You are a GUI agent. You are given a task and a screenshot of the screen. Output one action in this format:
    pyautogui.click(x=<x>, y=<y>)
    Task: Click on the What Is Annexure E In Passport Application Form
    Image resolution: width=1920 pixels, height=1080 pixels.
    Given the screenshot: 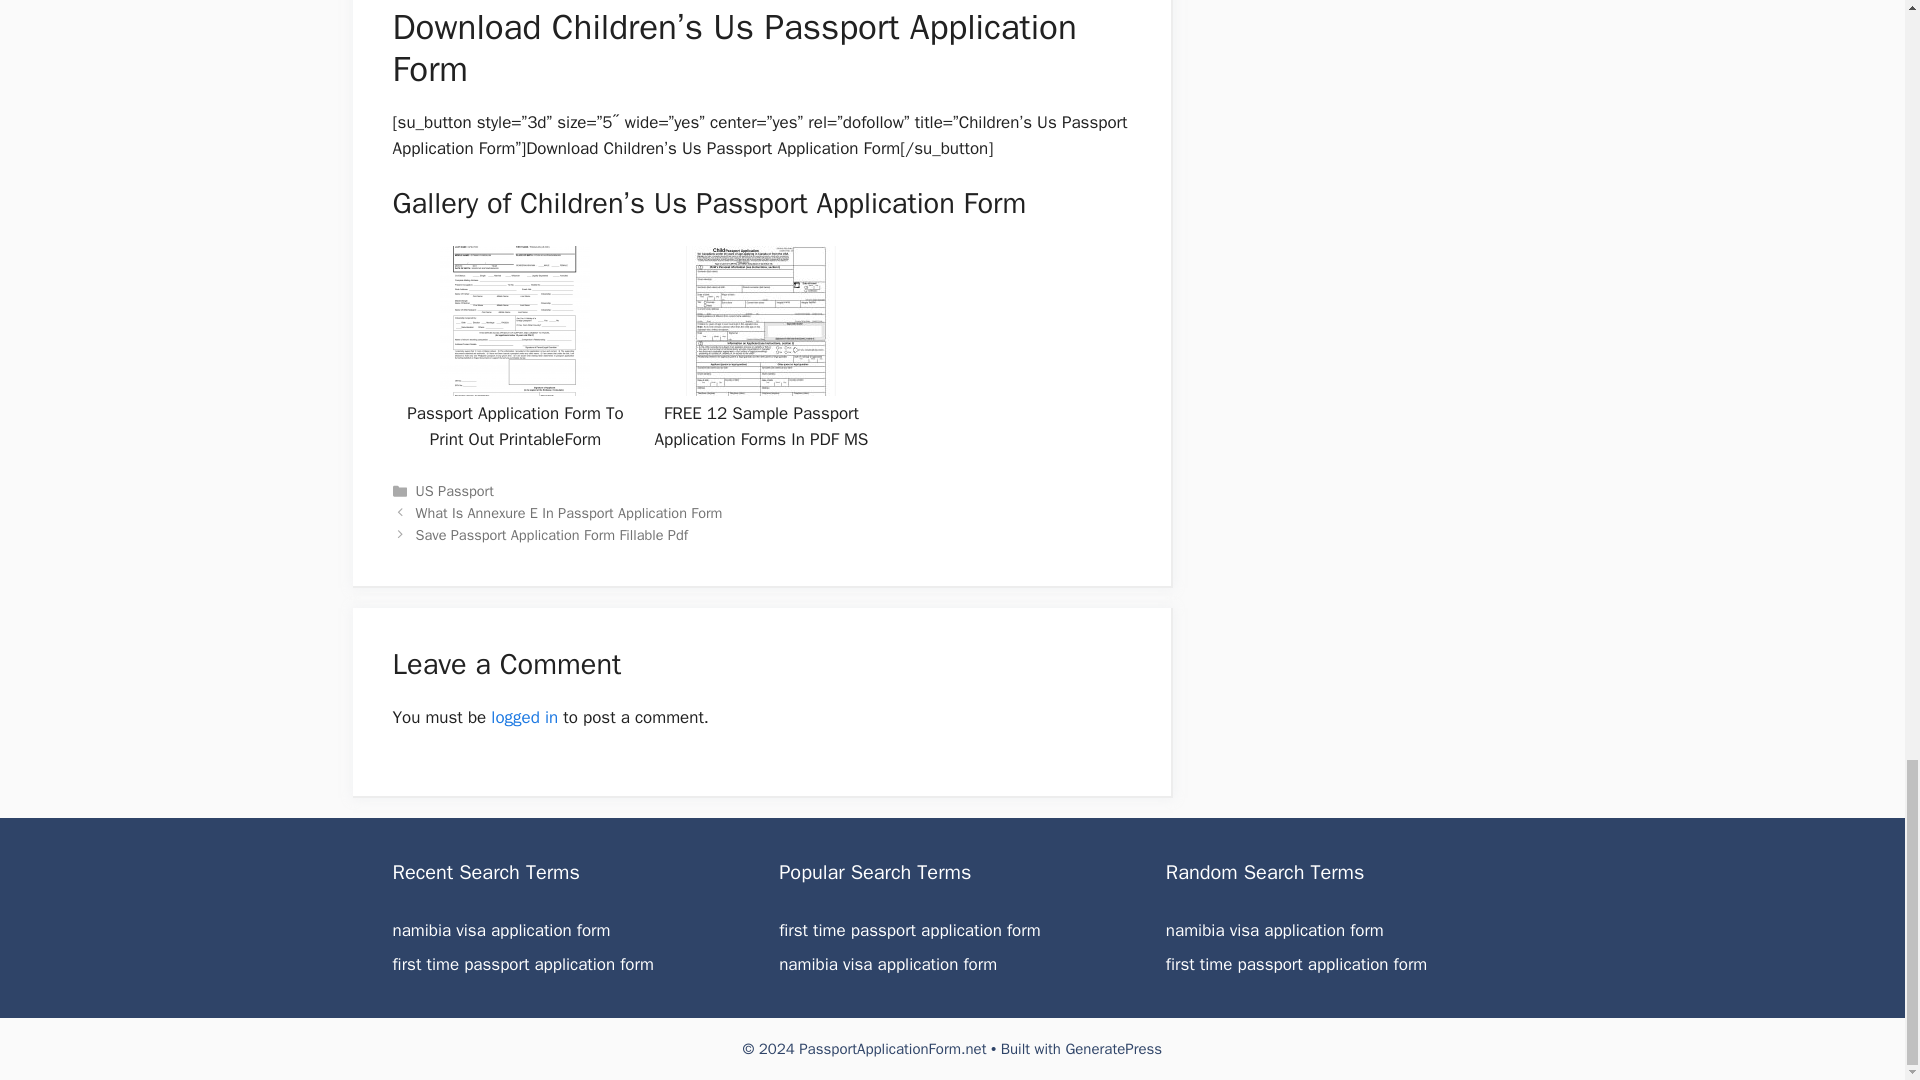 What is the action you would take?
    pyautogui.click(x=570, y=512)
    